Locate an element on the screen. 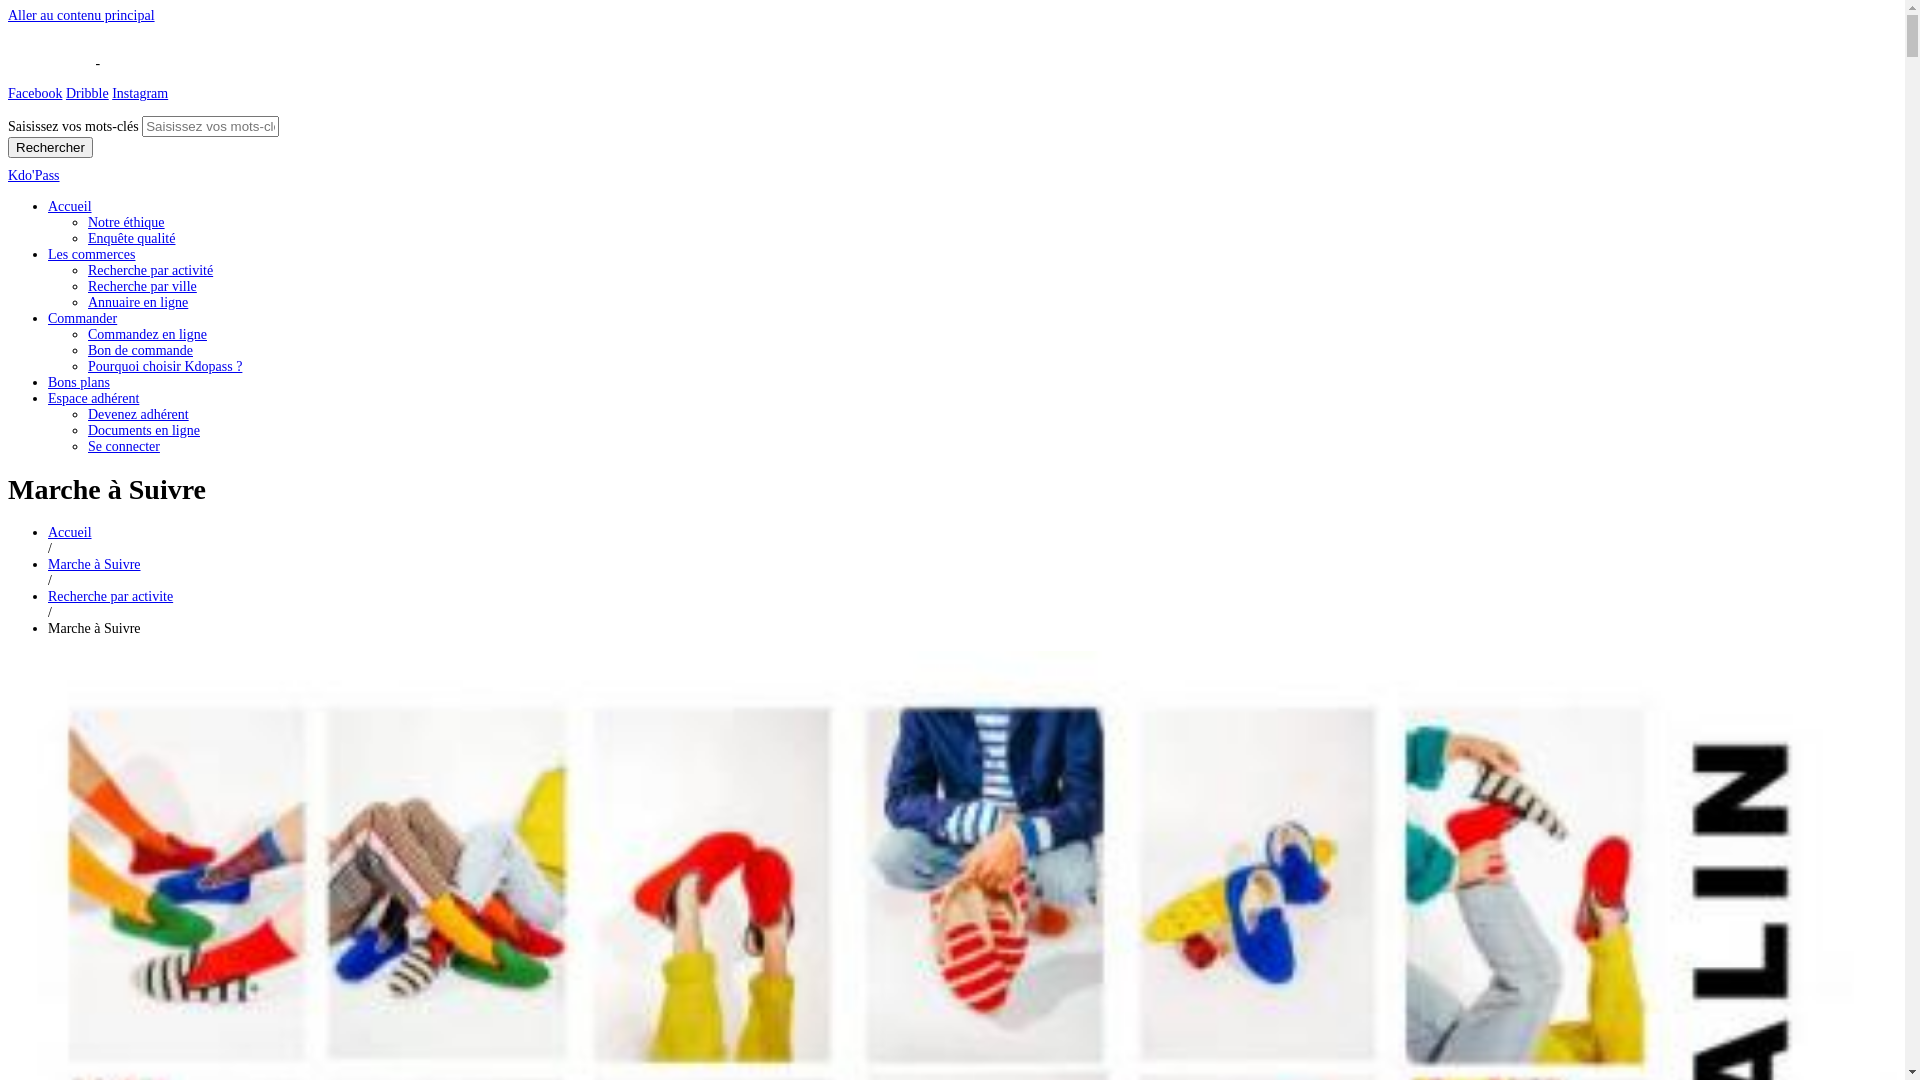 This screenshot has width=1920, height=1080. Recherche par ville is located at coordinates (142, 286).